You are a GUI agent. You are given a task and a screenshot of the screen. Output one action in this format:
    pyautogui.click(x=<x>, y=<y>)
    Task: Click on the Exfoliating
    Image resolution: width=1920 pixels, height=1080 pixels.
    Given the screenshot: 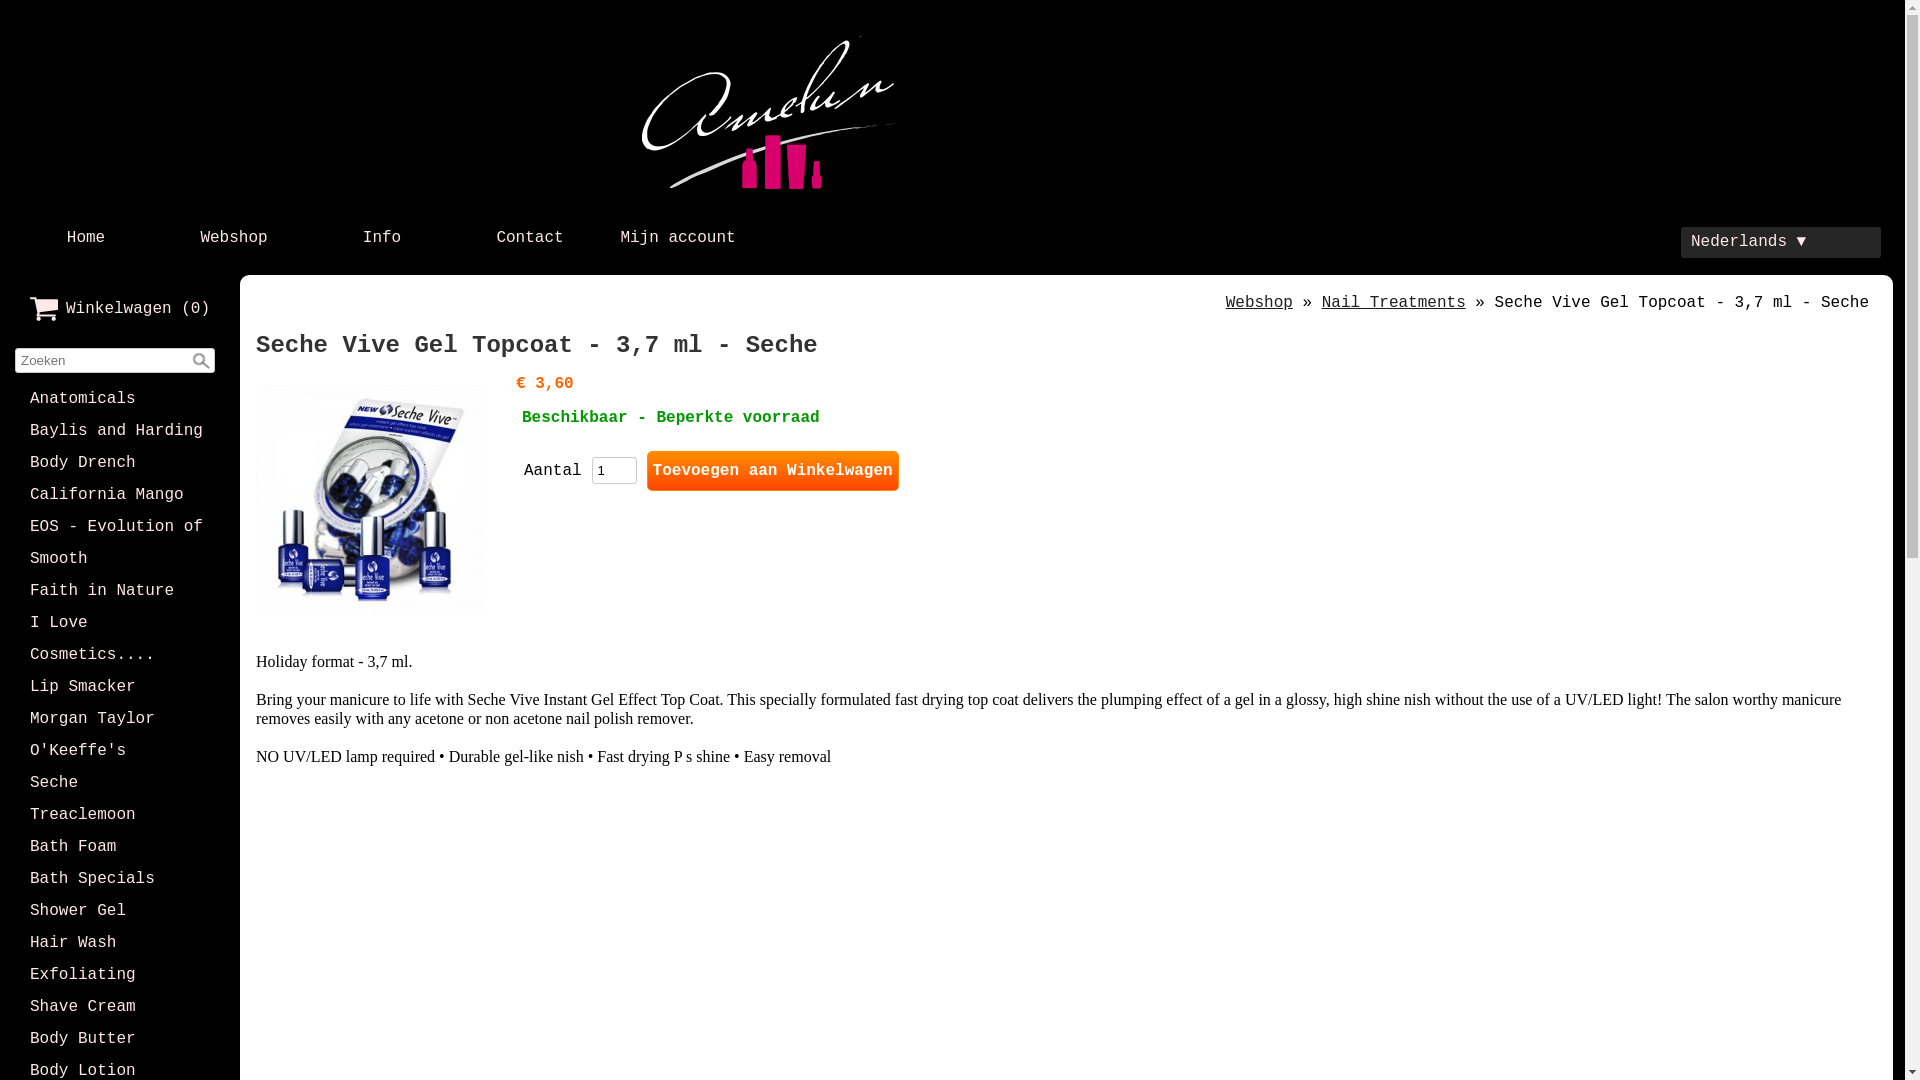 What is the action you would take?
    pyautogui.click(x=120, y=975)
    